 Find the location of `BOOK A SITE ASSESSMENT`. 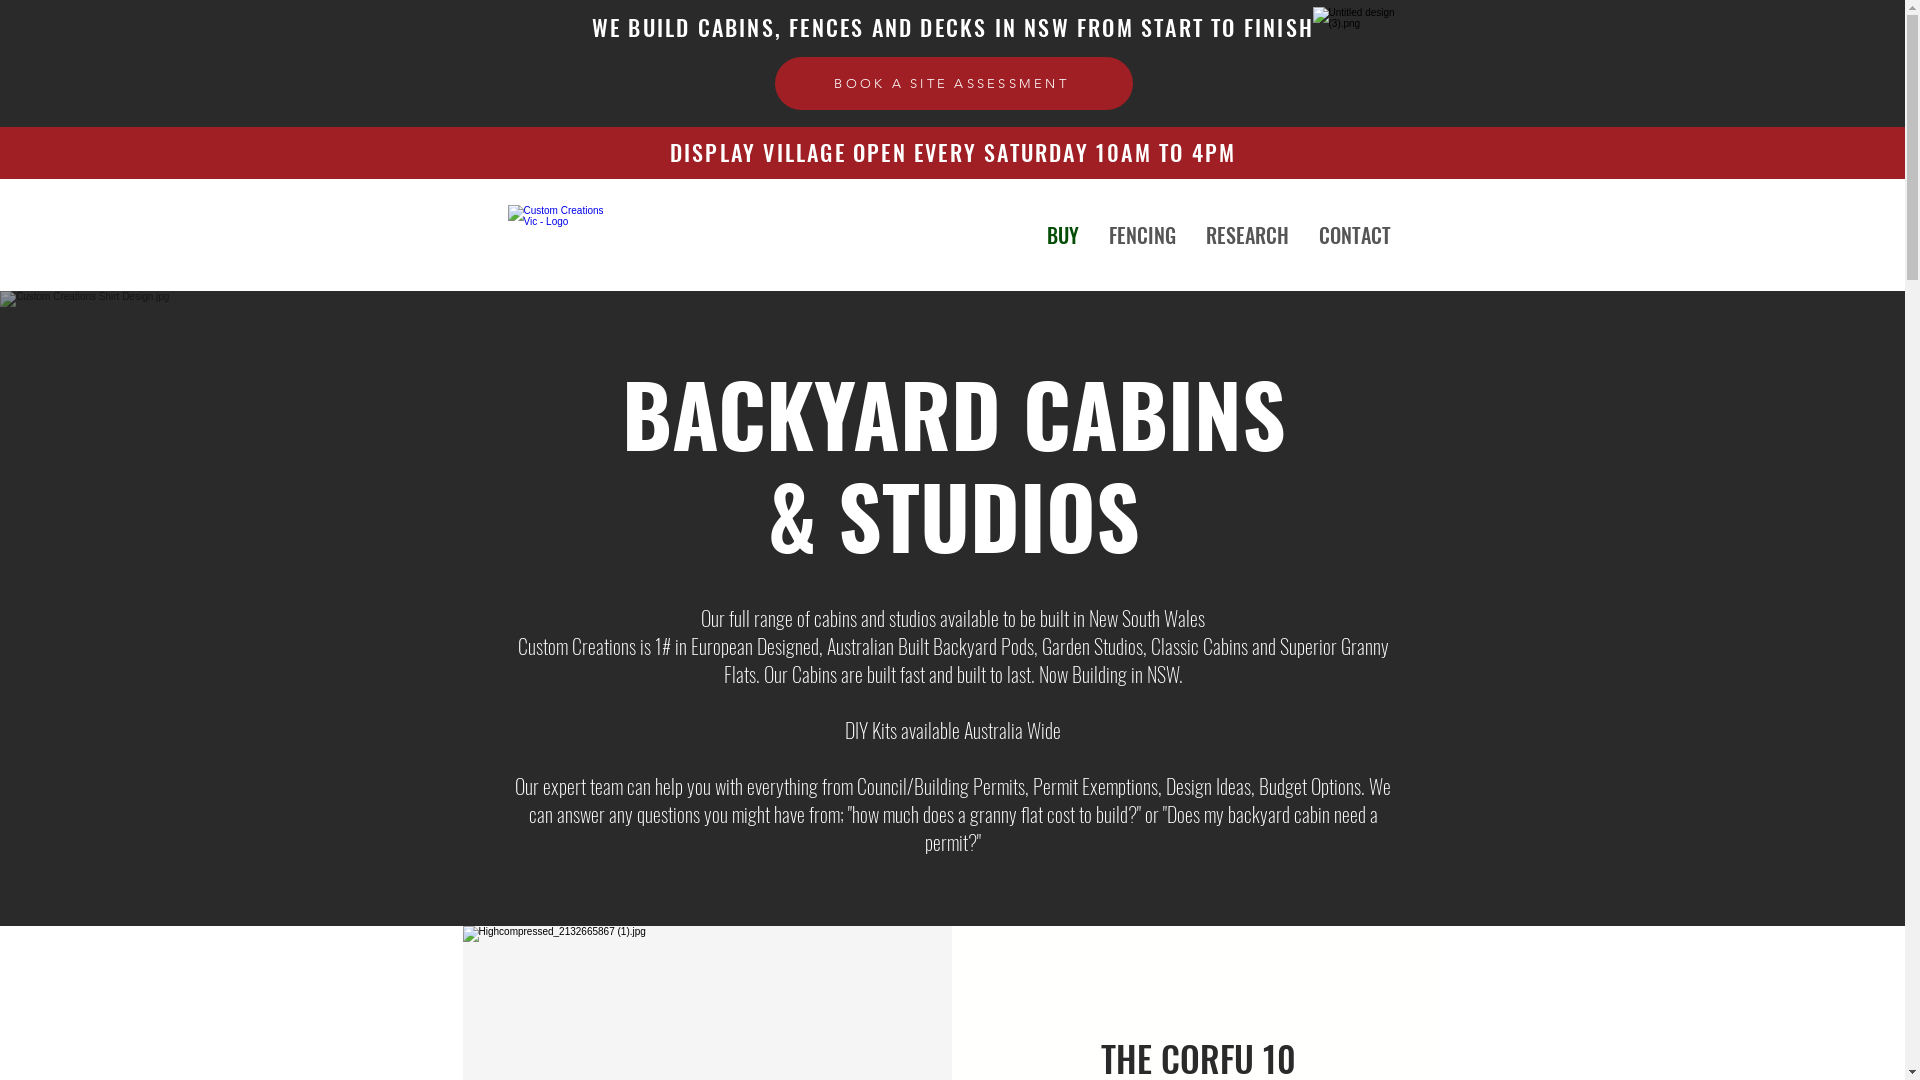

BOOK A SITE ASSESSMENT is located at coordinates (953, 84).